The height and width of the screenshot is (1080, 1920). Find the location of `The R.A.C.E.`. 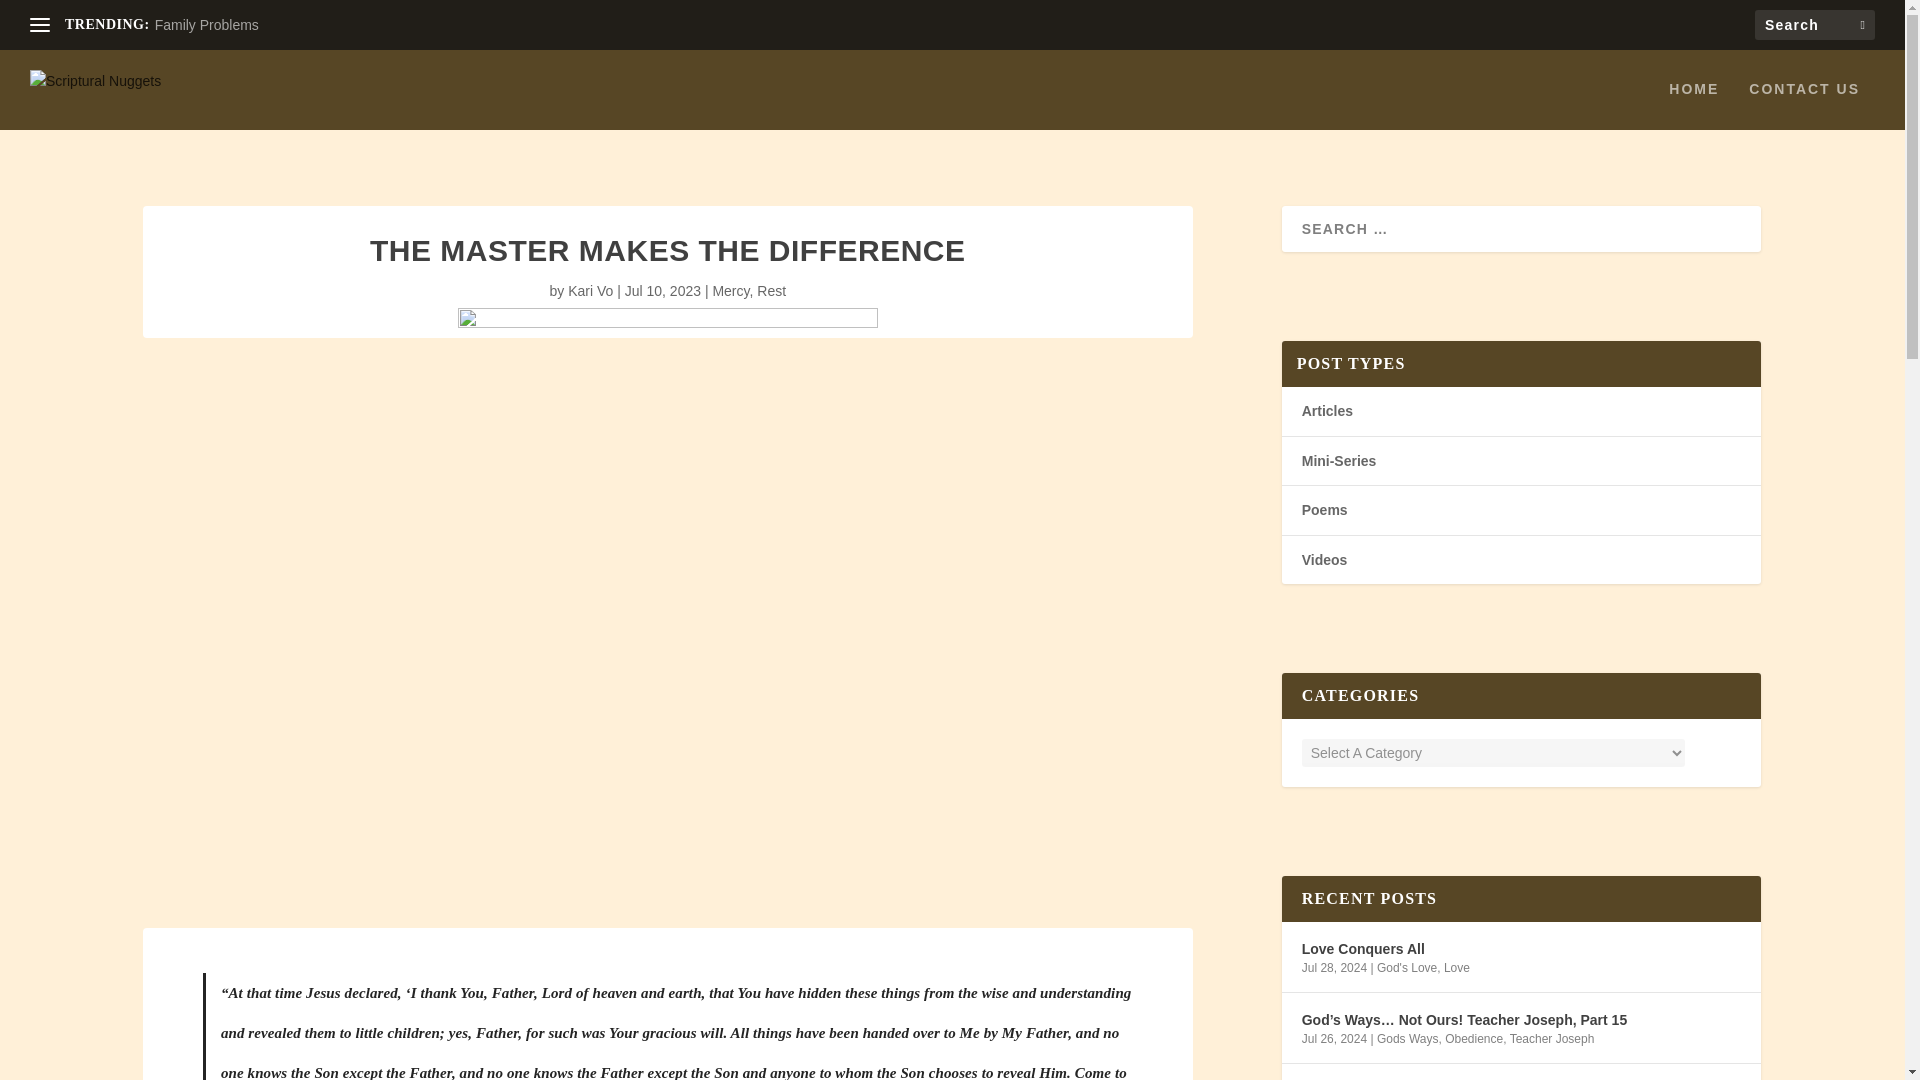

The R.A.C.E. is located at coordinates (1344, 1079).